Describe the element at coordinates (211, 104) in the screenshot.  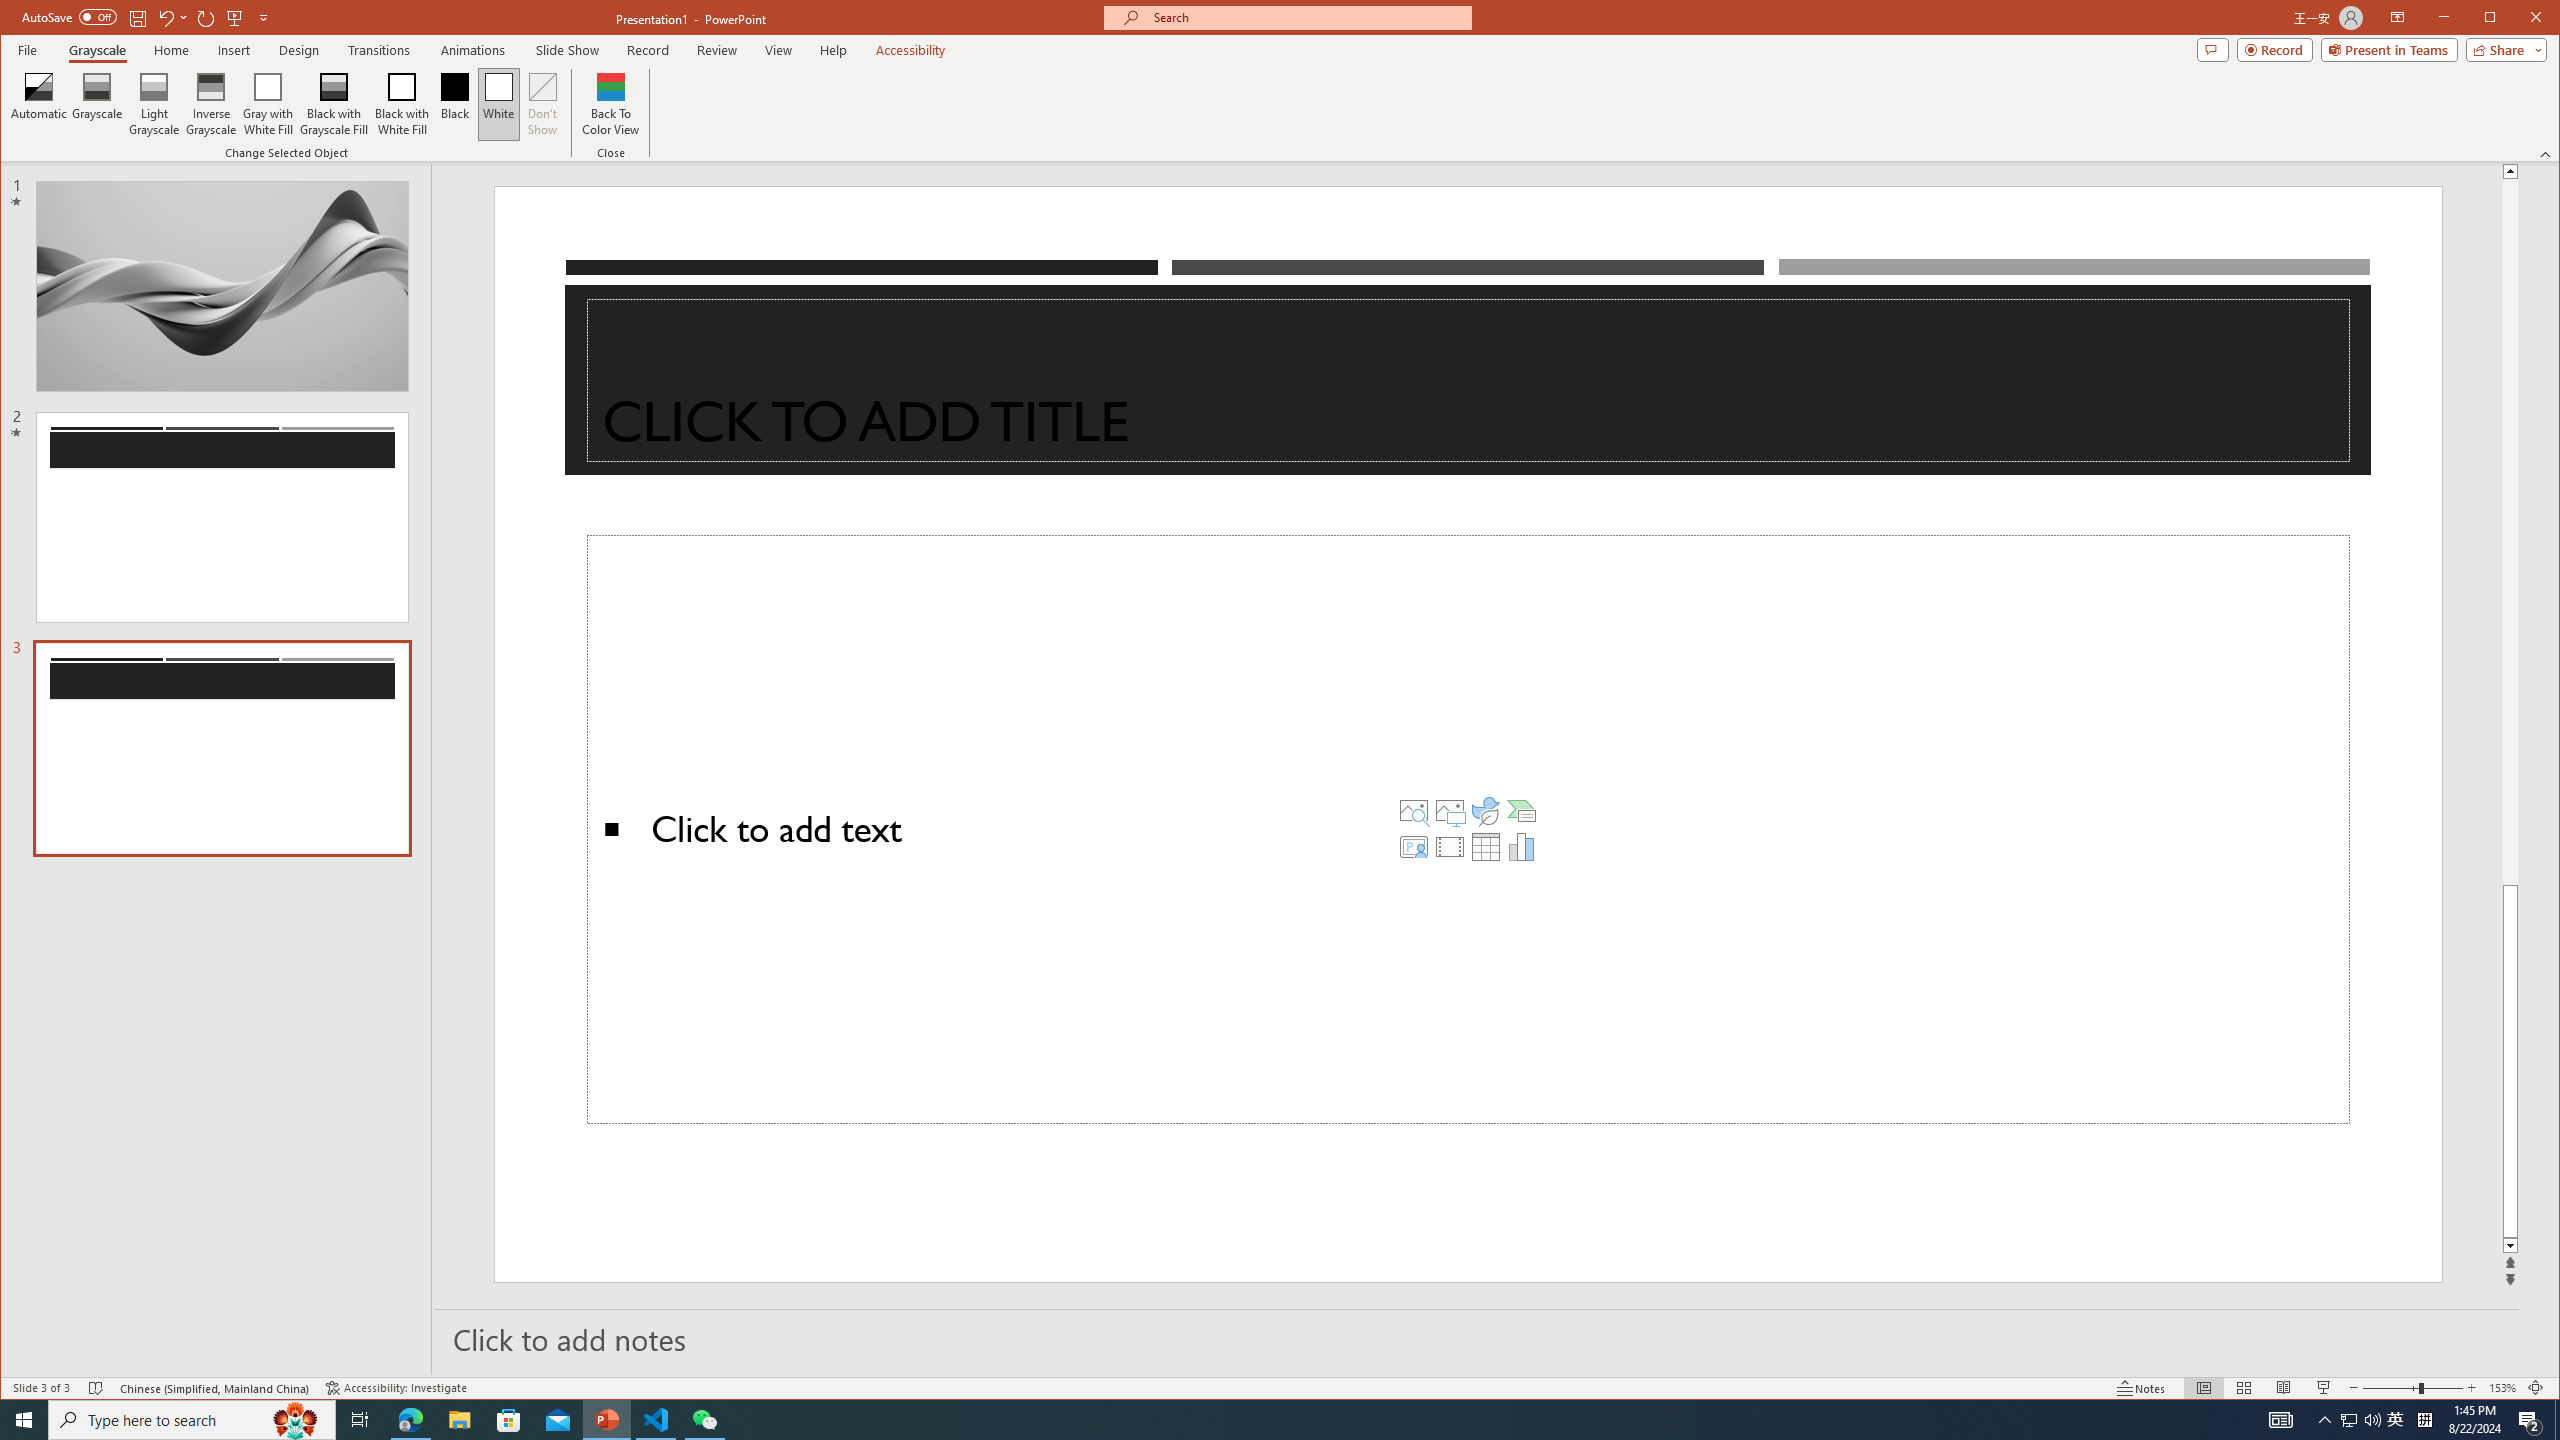
I see `Inverse Grayscale` at that location.